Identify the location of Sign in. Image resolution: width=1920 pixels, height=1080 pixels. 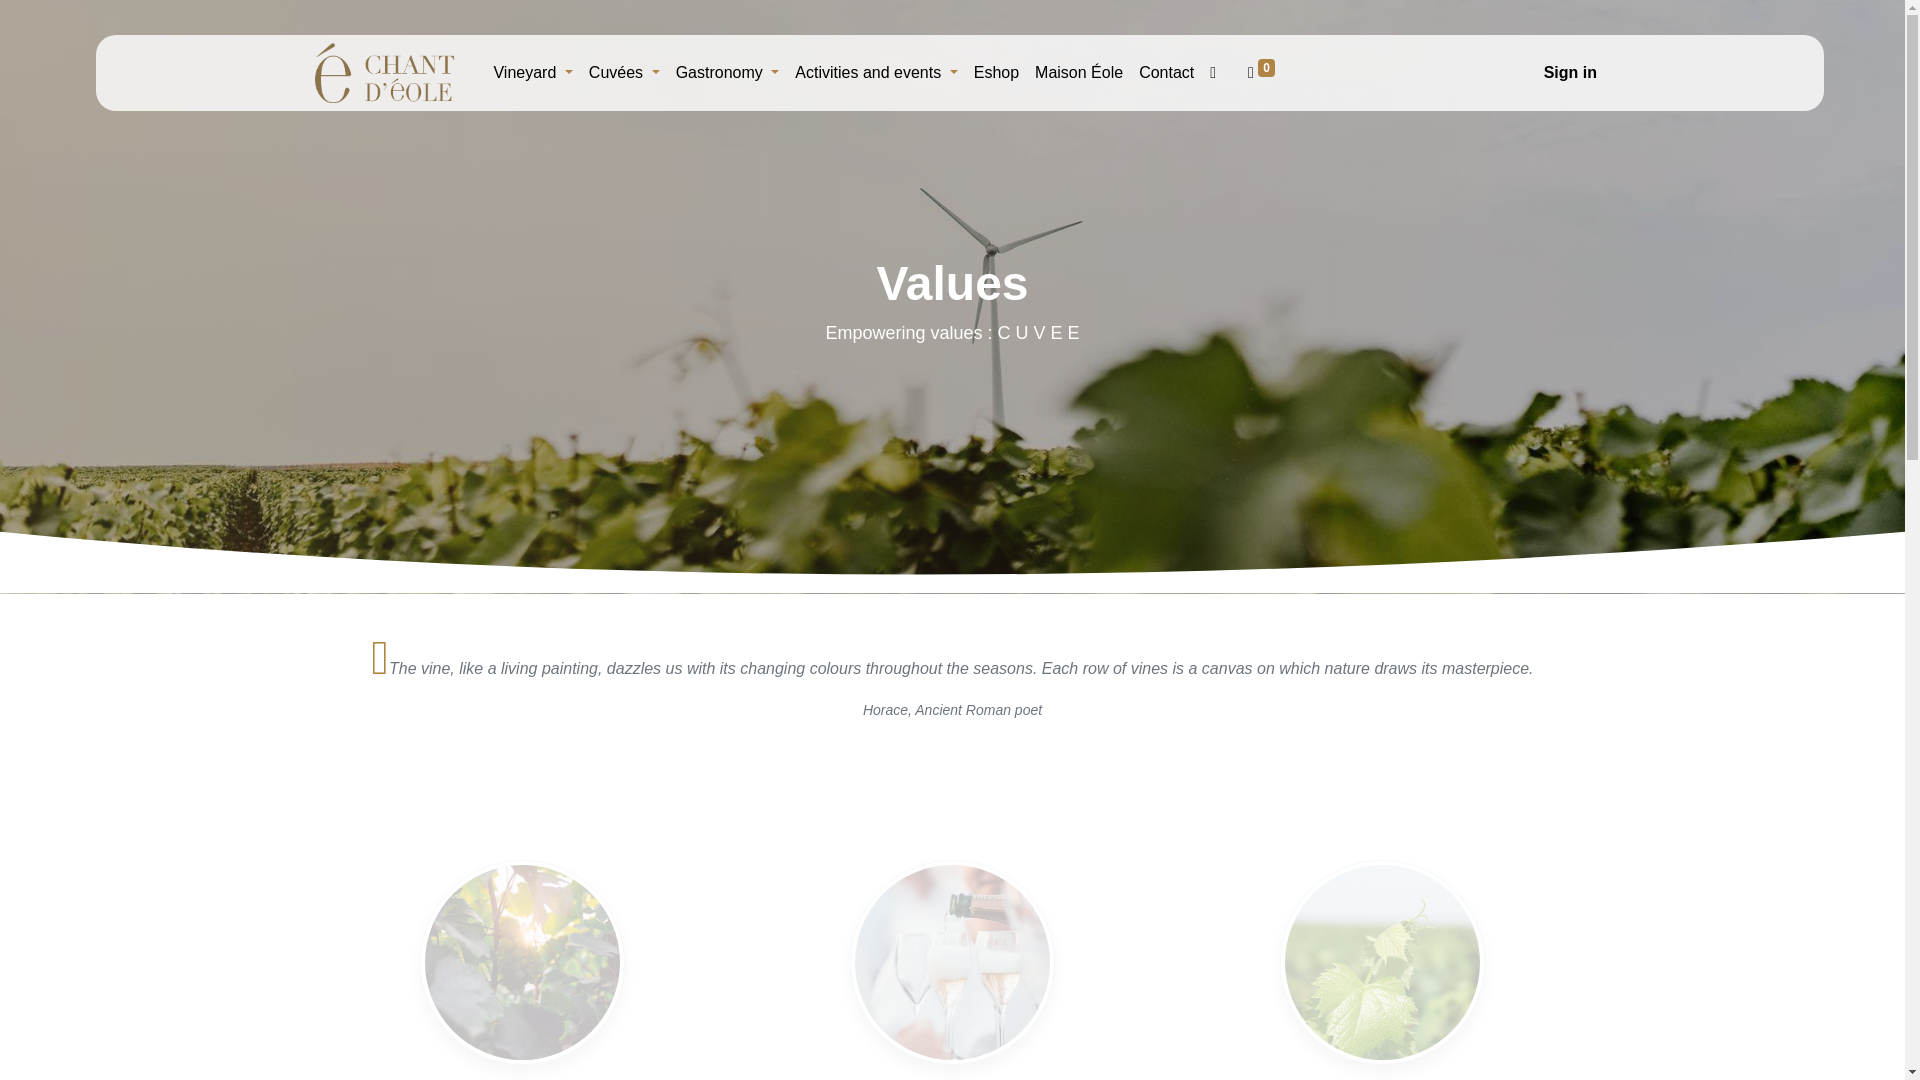
(1570, 72).